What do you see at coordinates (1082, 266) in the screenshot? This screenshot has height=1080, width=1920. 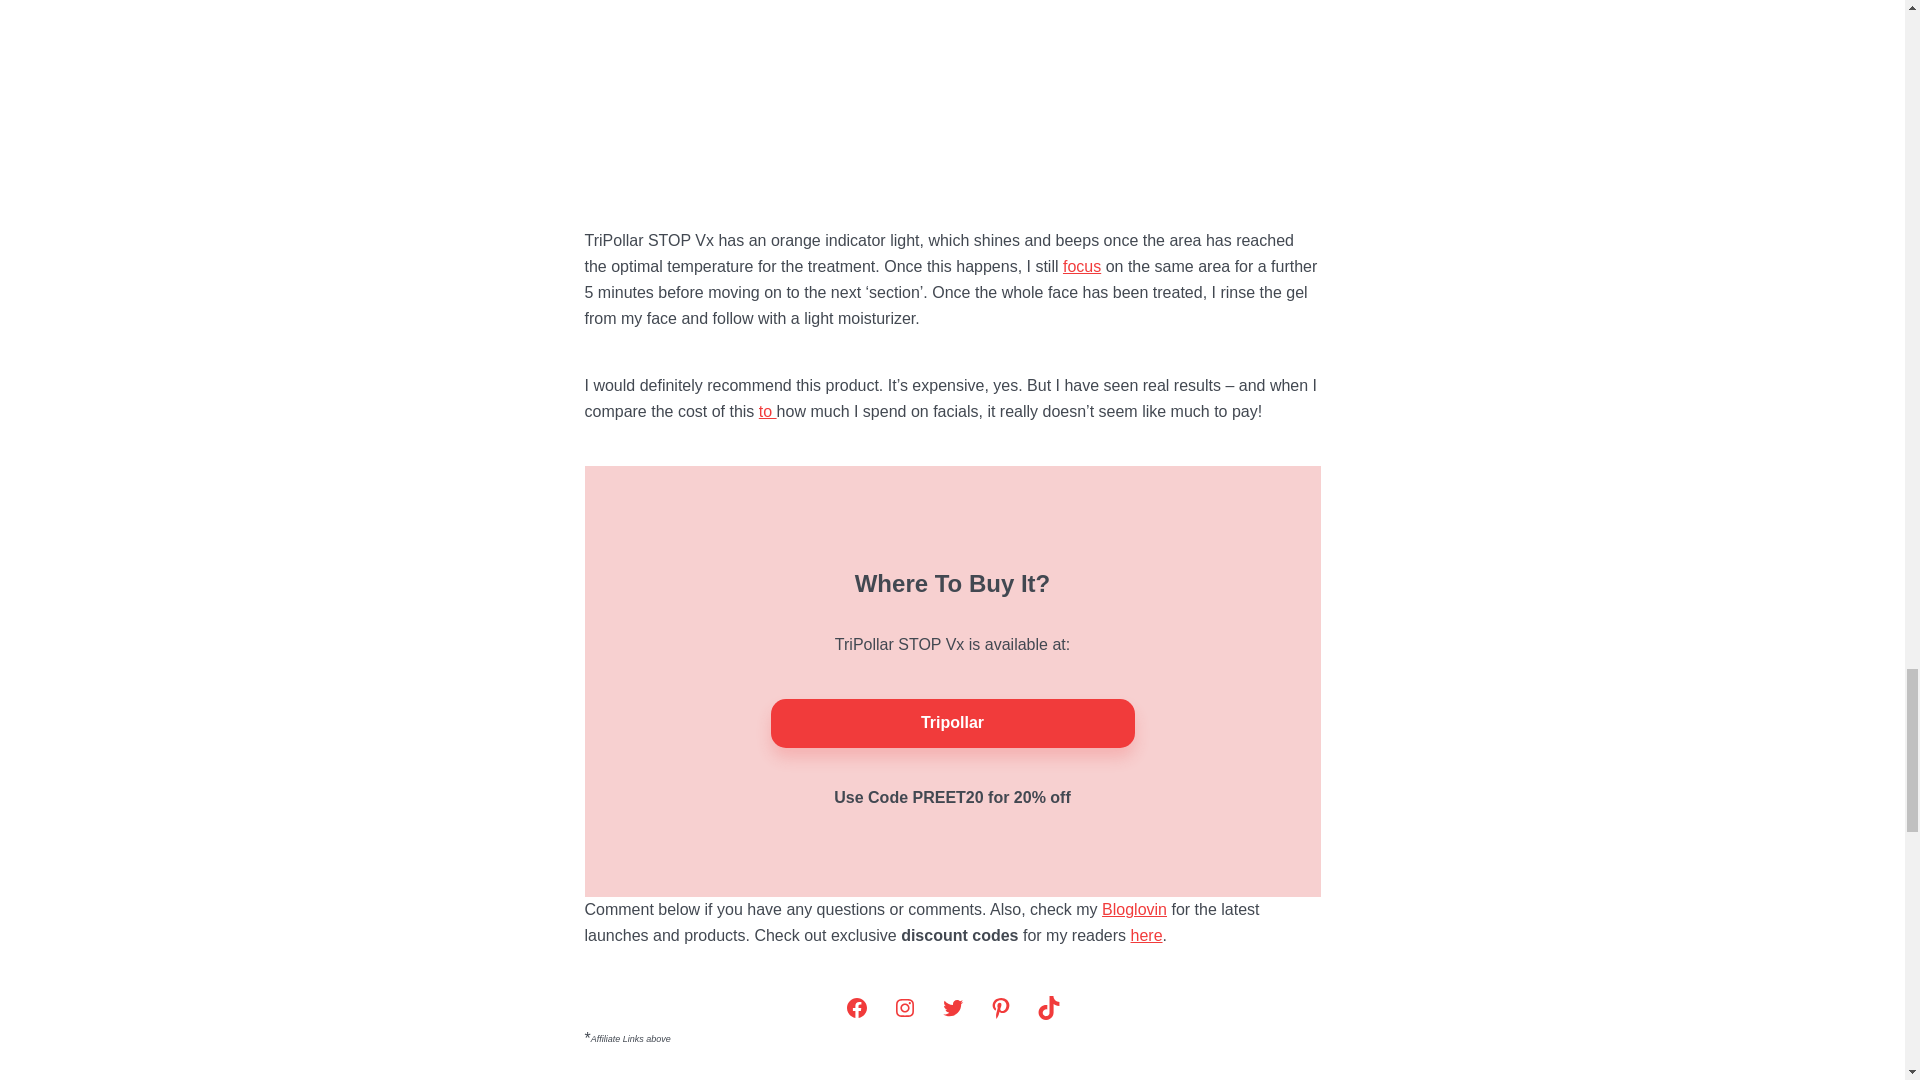 I see `focus` at bounding box center [1082, 266].